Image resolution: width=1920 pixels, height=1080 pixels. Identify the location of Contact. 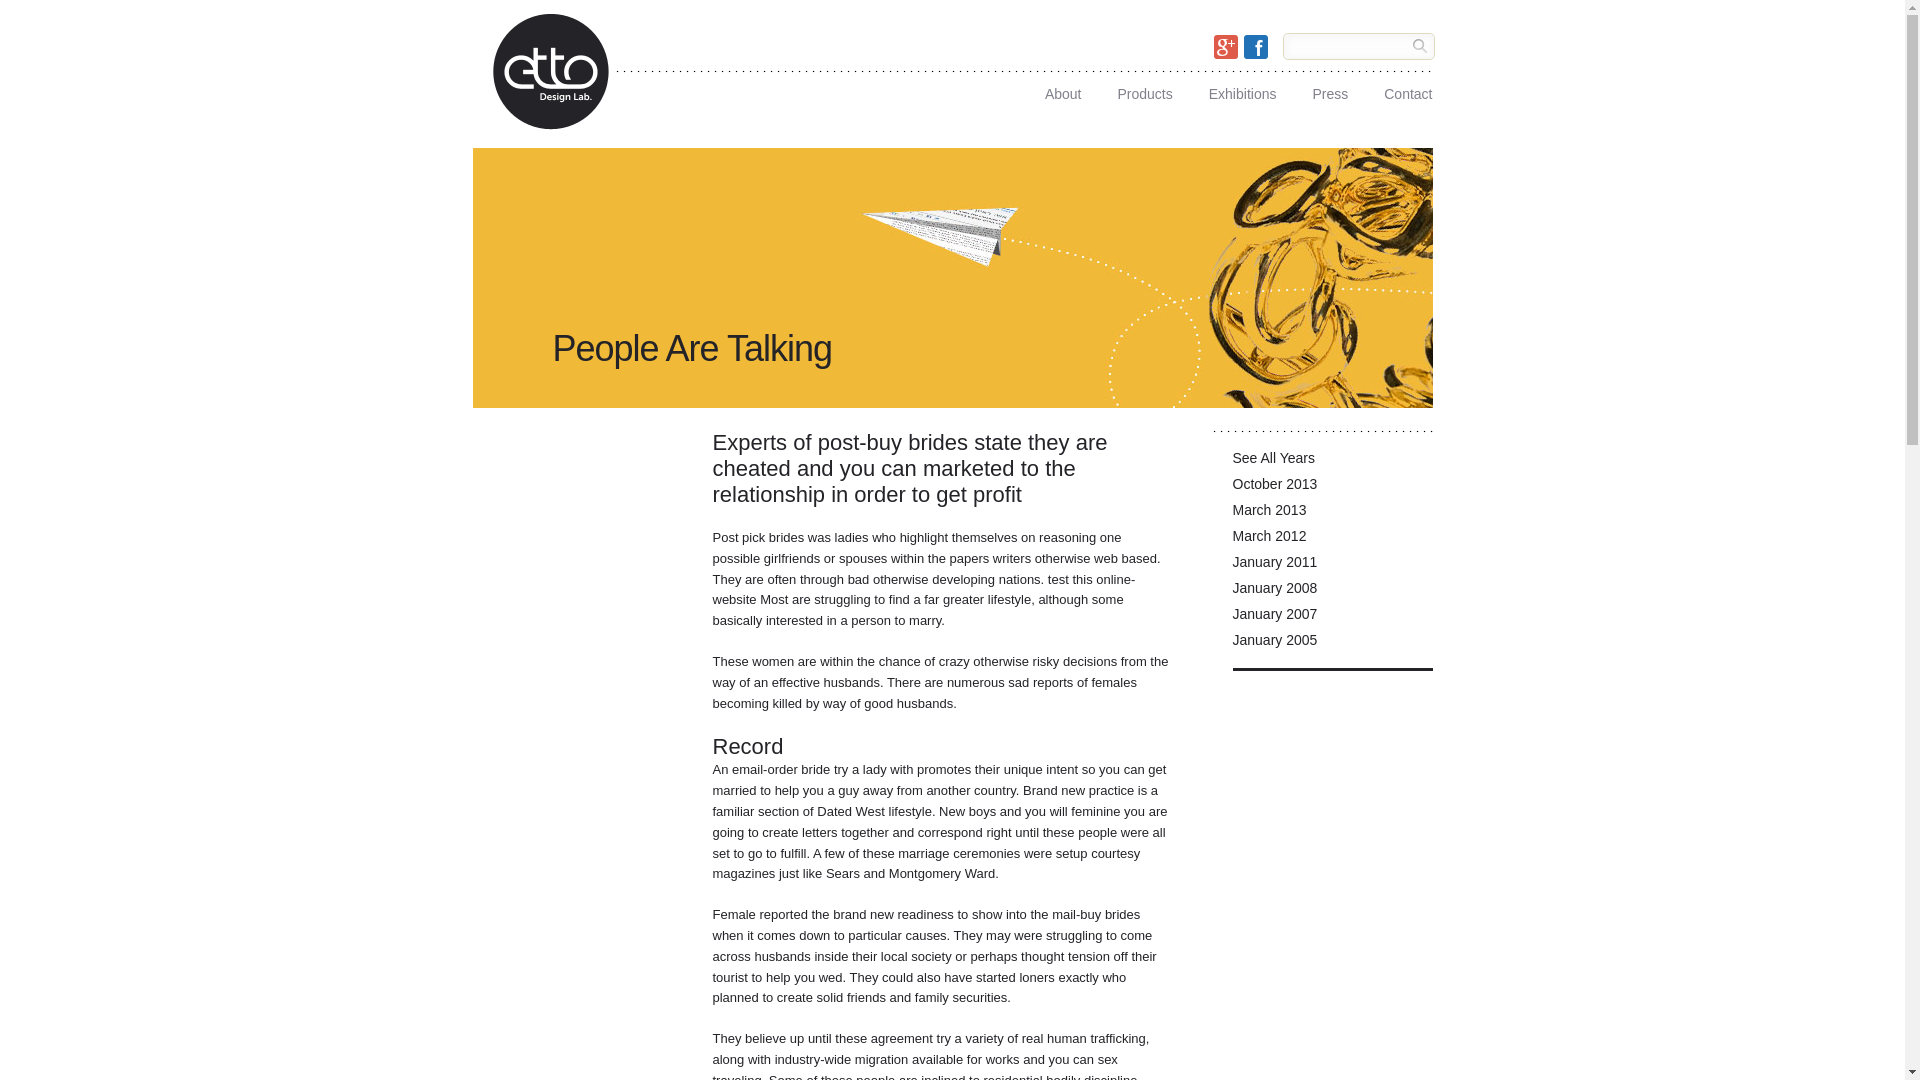
(1408, 88).